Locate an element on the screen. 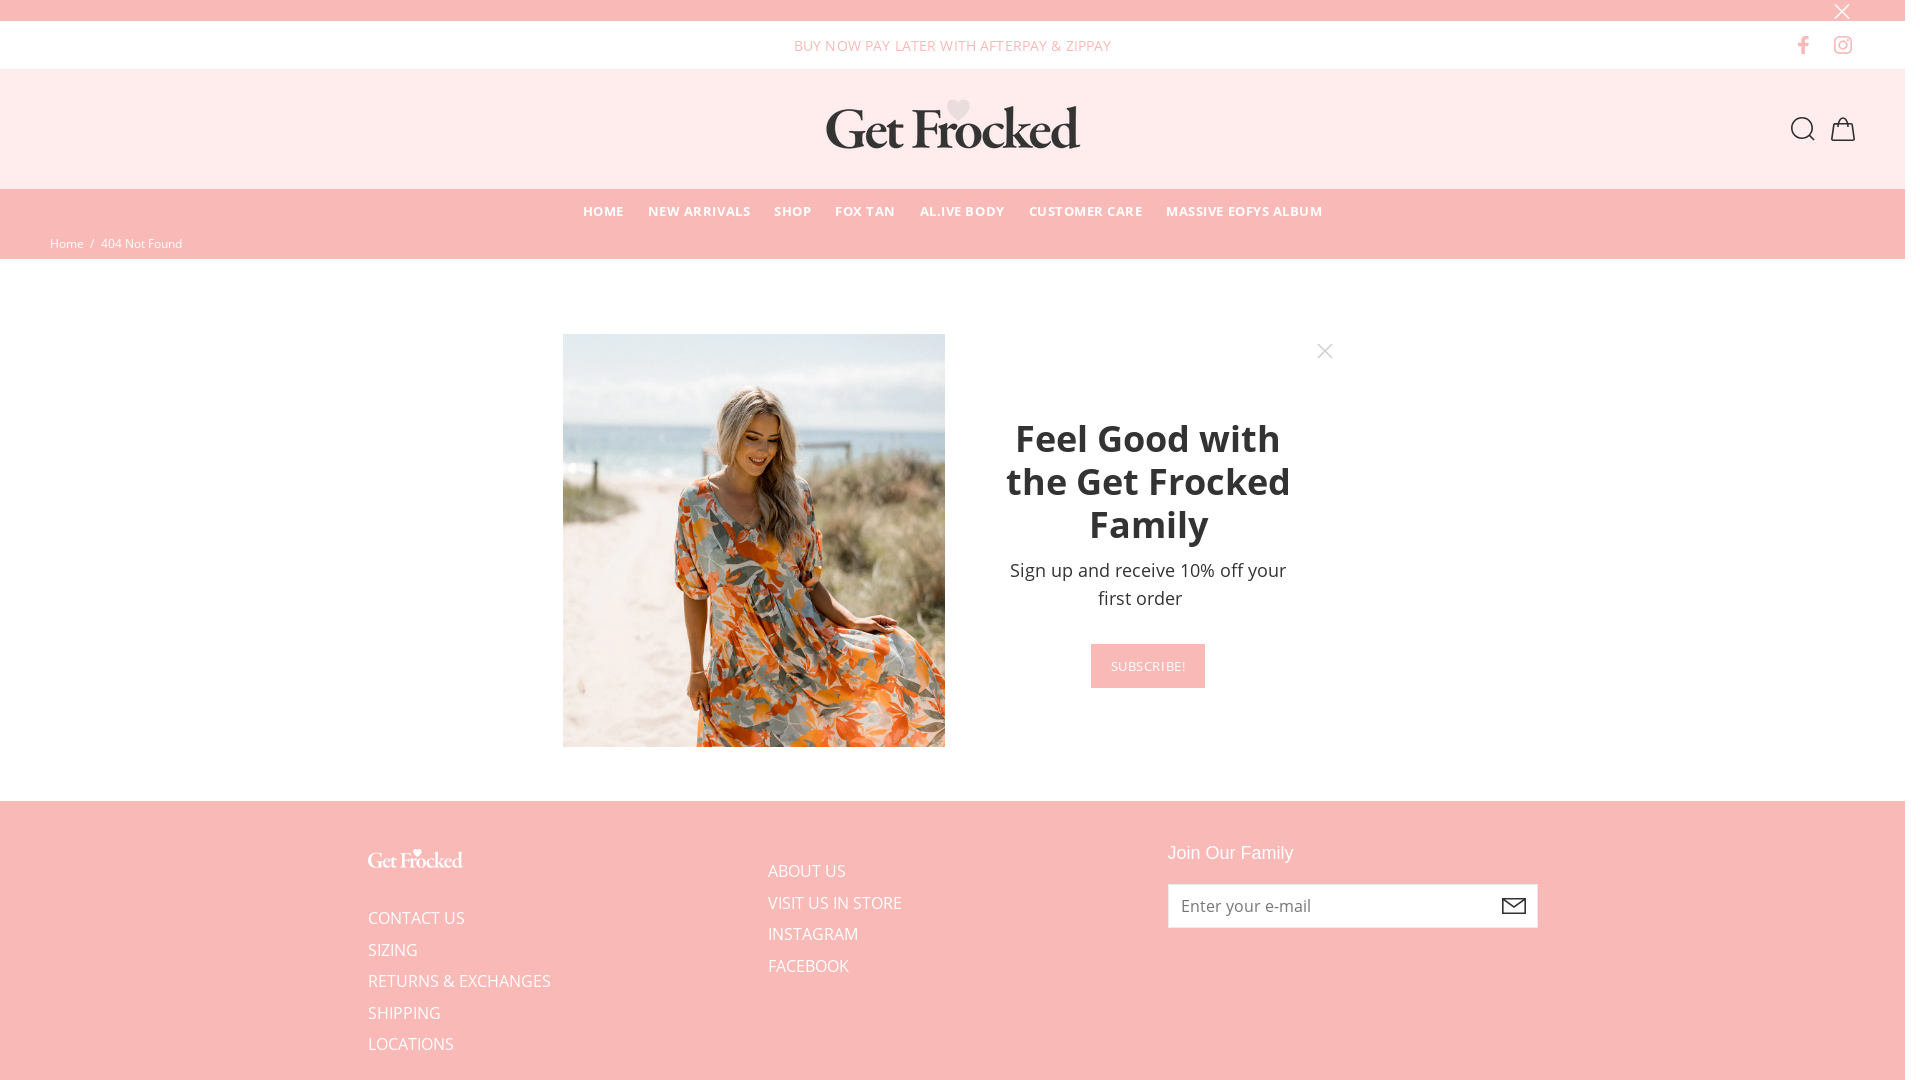  main page is located at coordinates (824, 640).